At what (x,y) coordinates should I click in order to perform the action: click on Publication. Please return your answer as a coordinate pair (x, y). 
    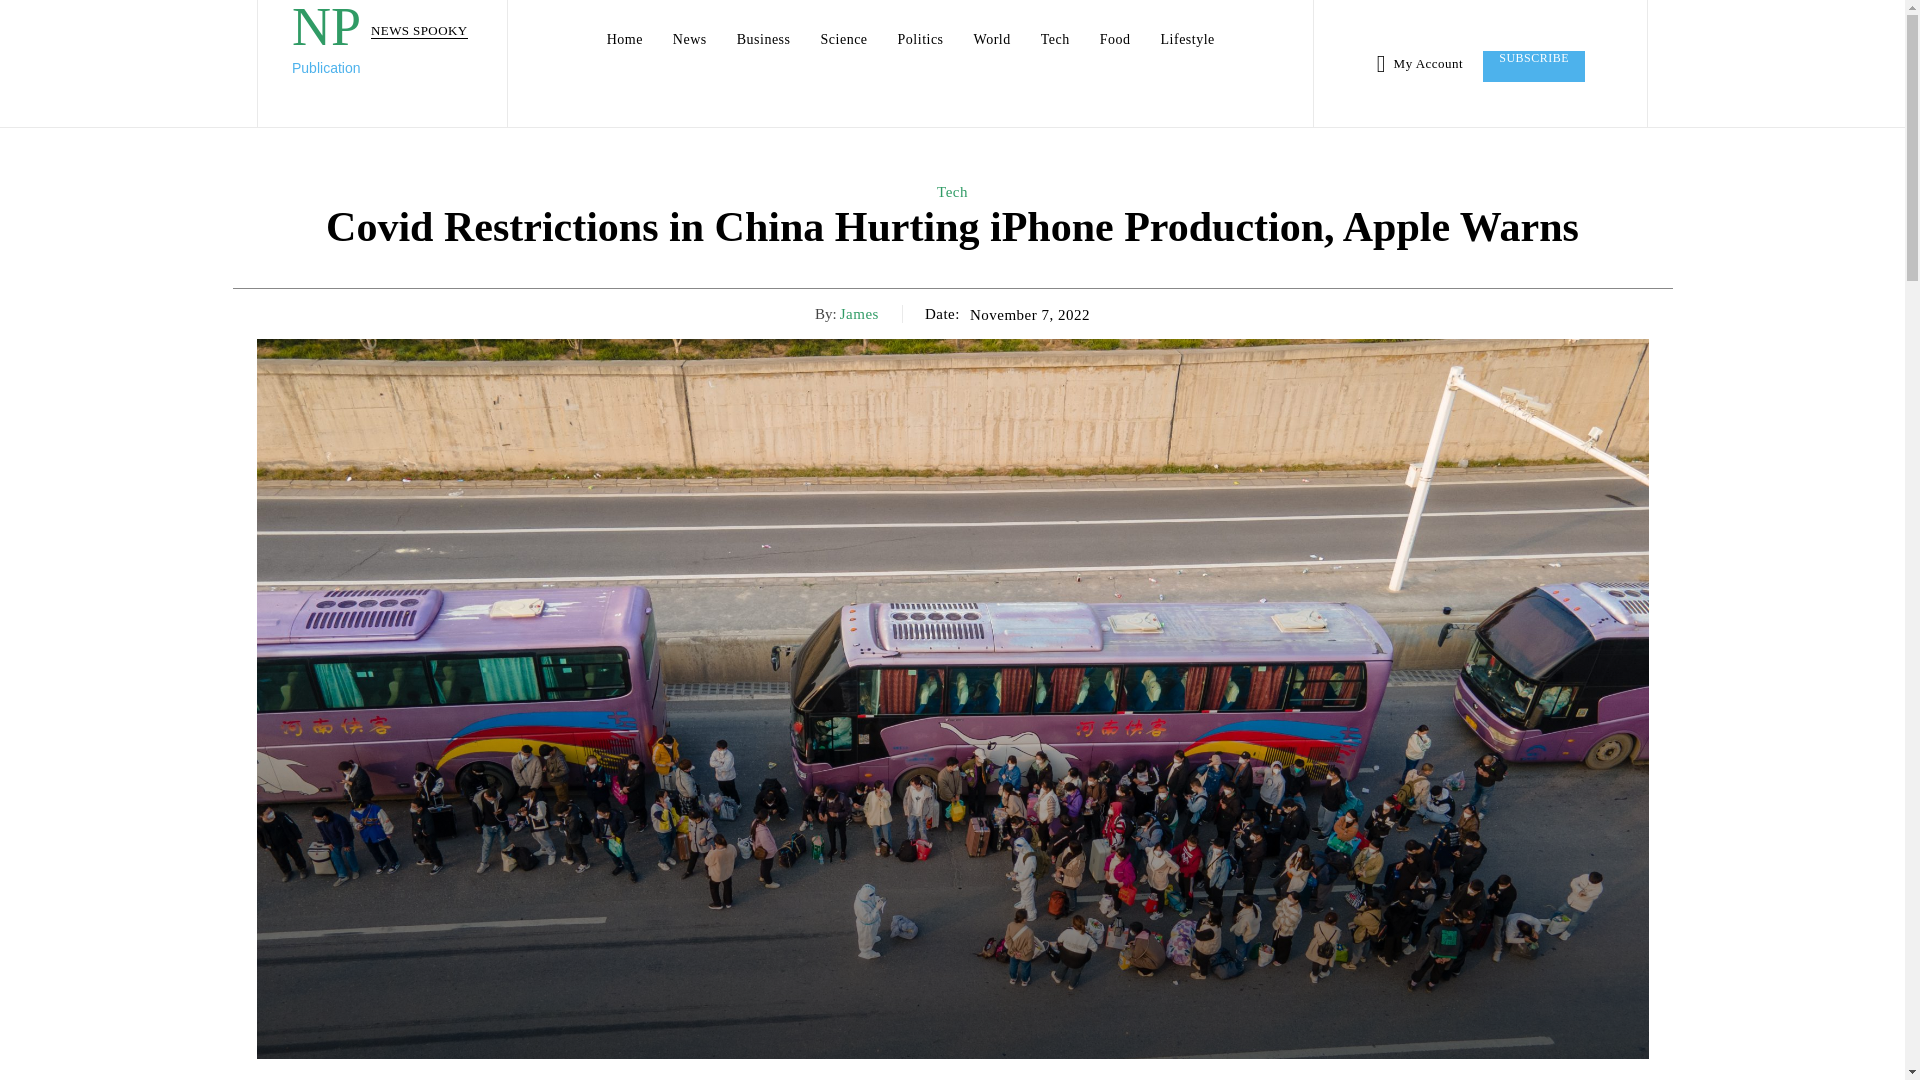
    Looking at the image, I should click on (380, 68).